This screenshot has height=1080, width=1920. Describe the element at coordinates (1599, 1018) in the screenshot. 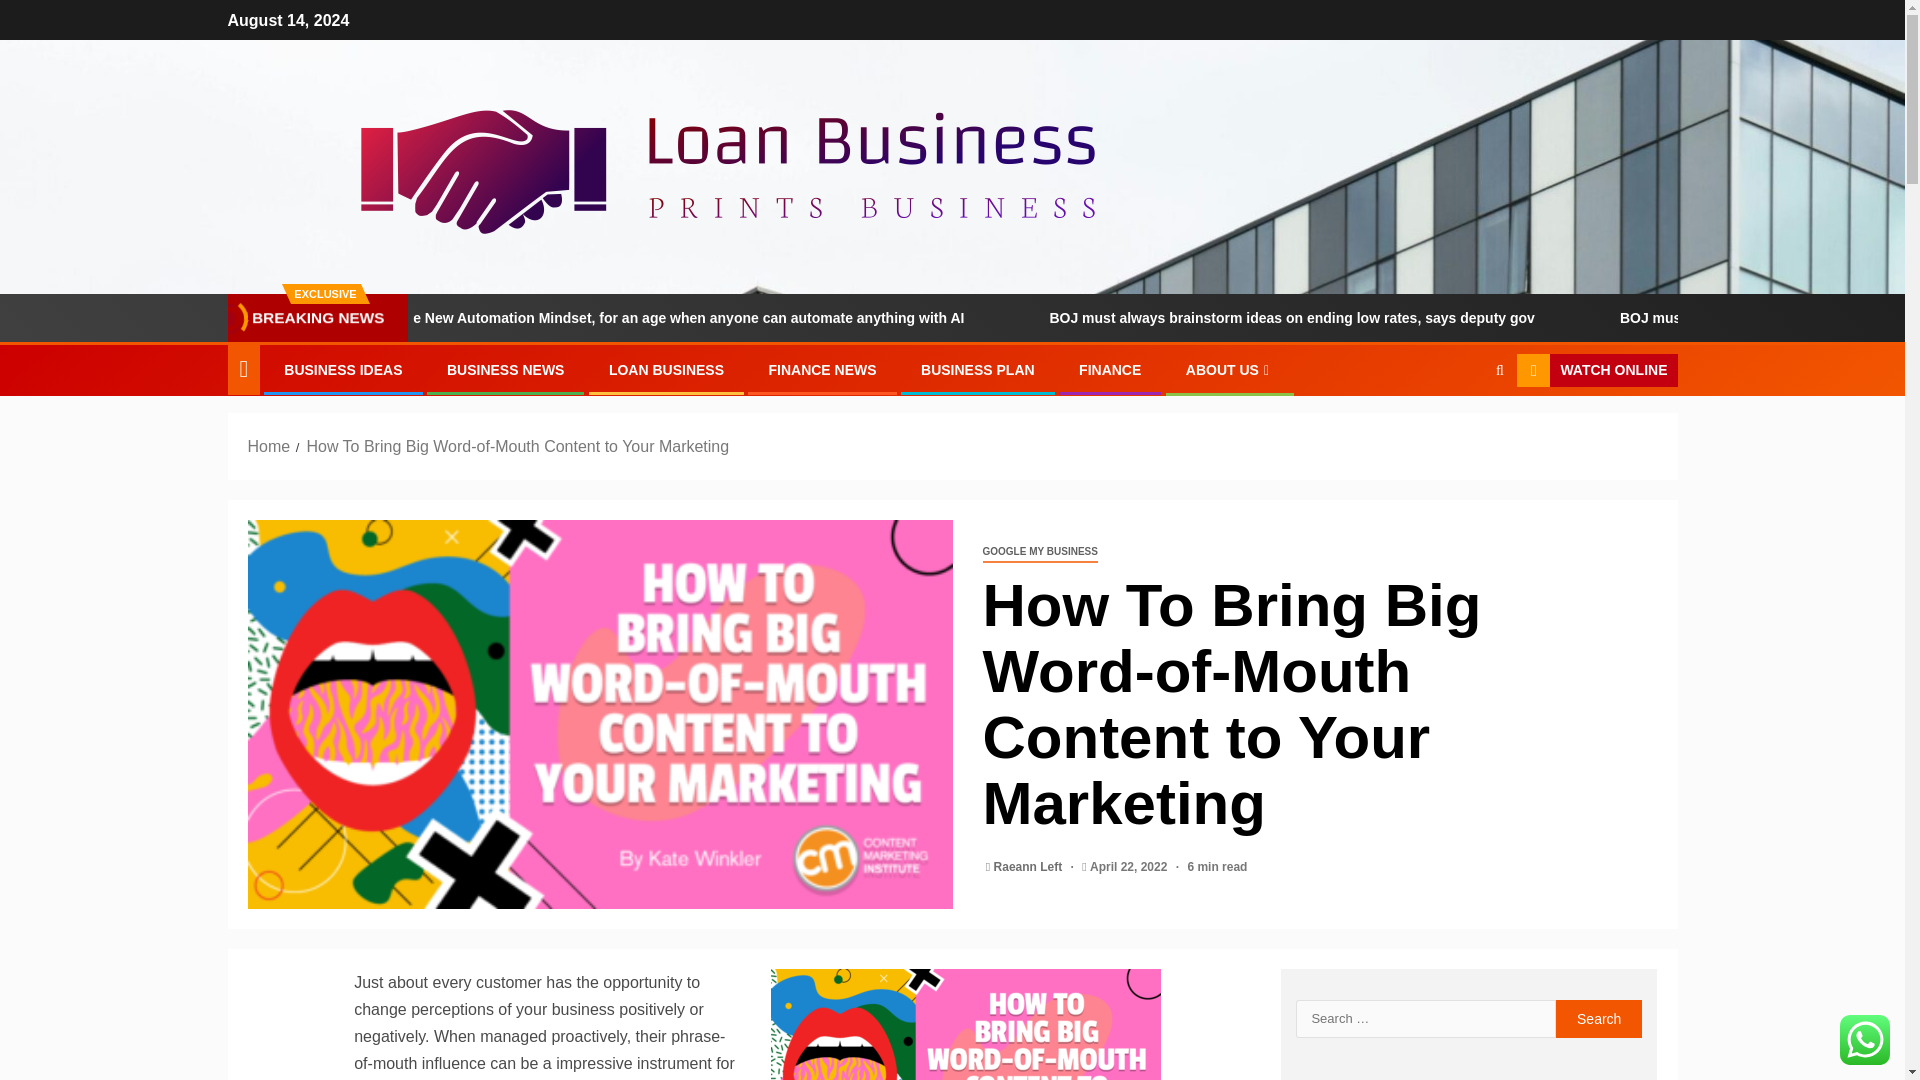

I see `Search` at that location.